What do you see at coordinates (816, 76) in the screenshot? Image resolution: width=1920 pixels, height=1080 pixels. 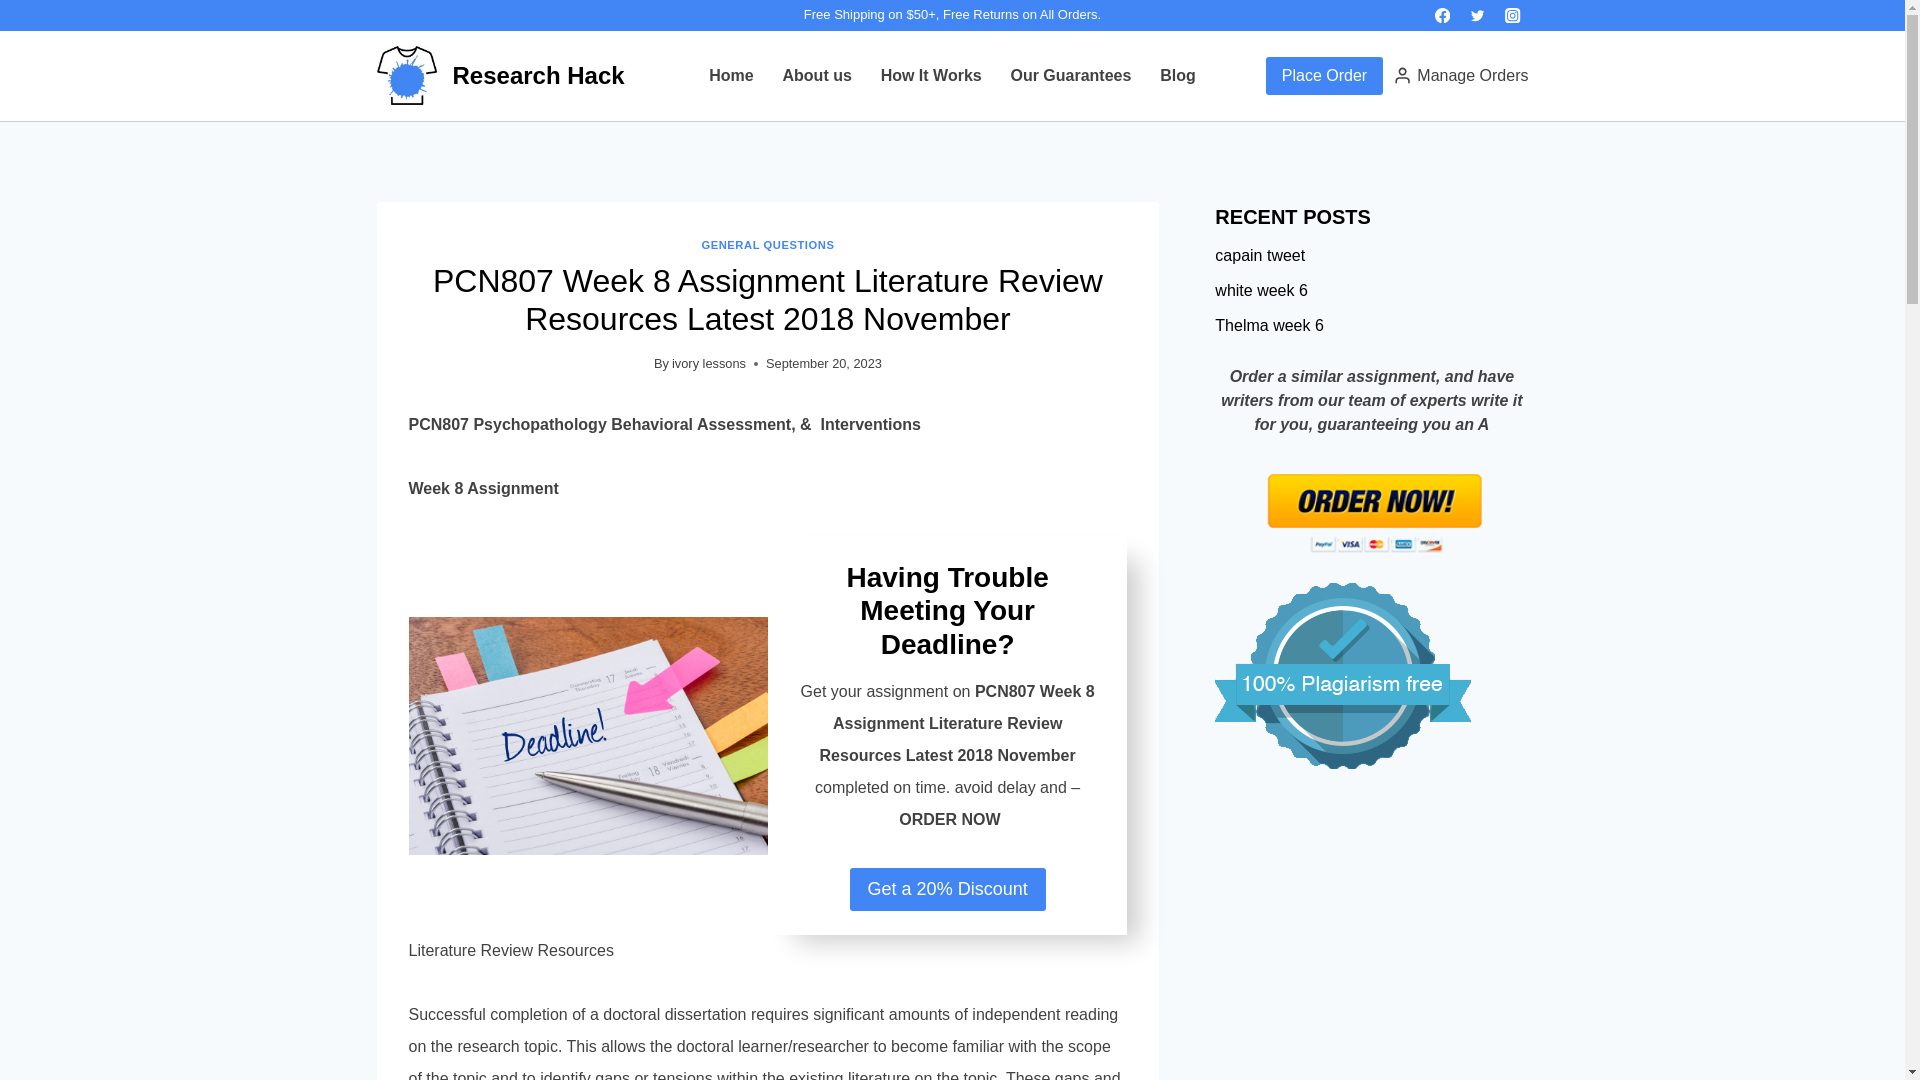 I see `About us` at bounding box center [816, 76].